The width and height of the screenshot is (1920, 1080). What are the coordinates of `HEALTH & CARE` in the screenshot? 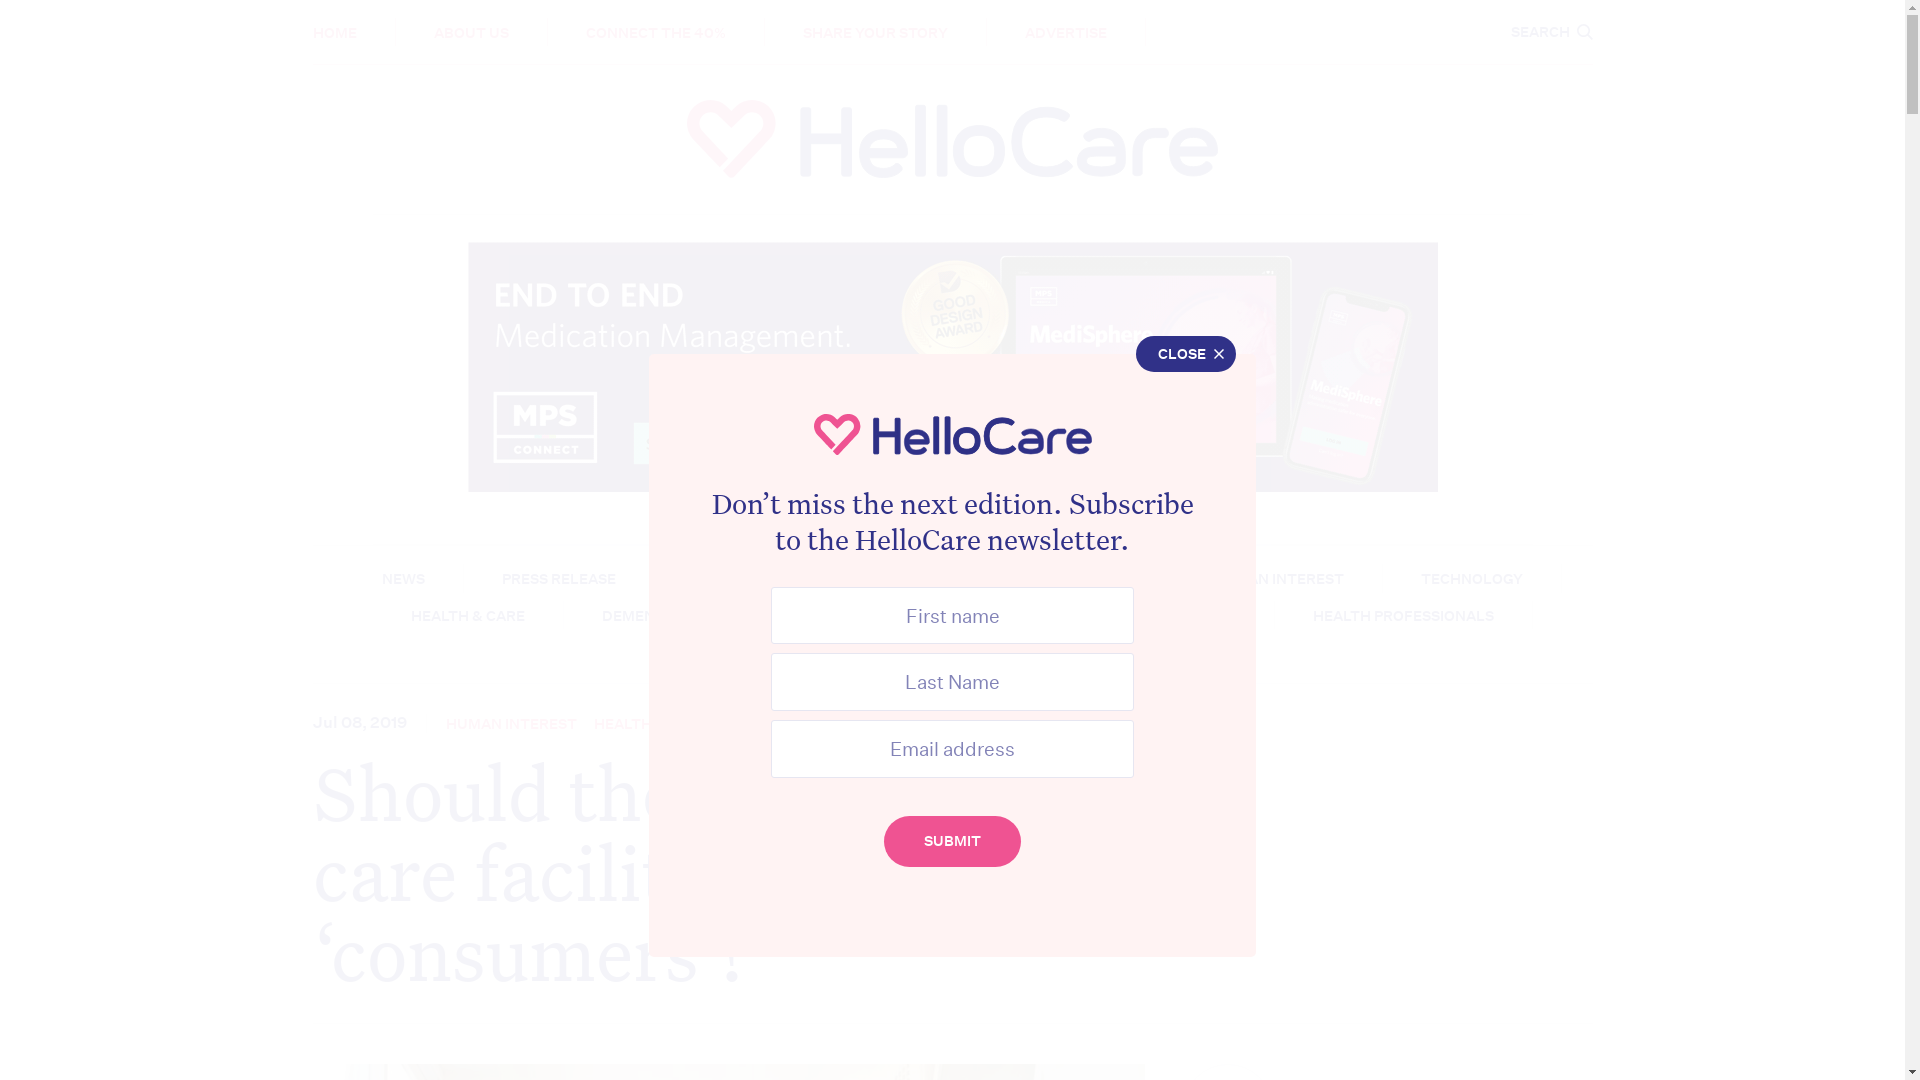 It's located at (467, 616).